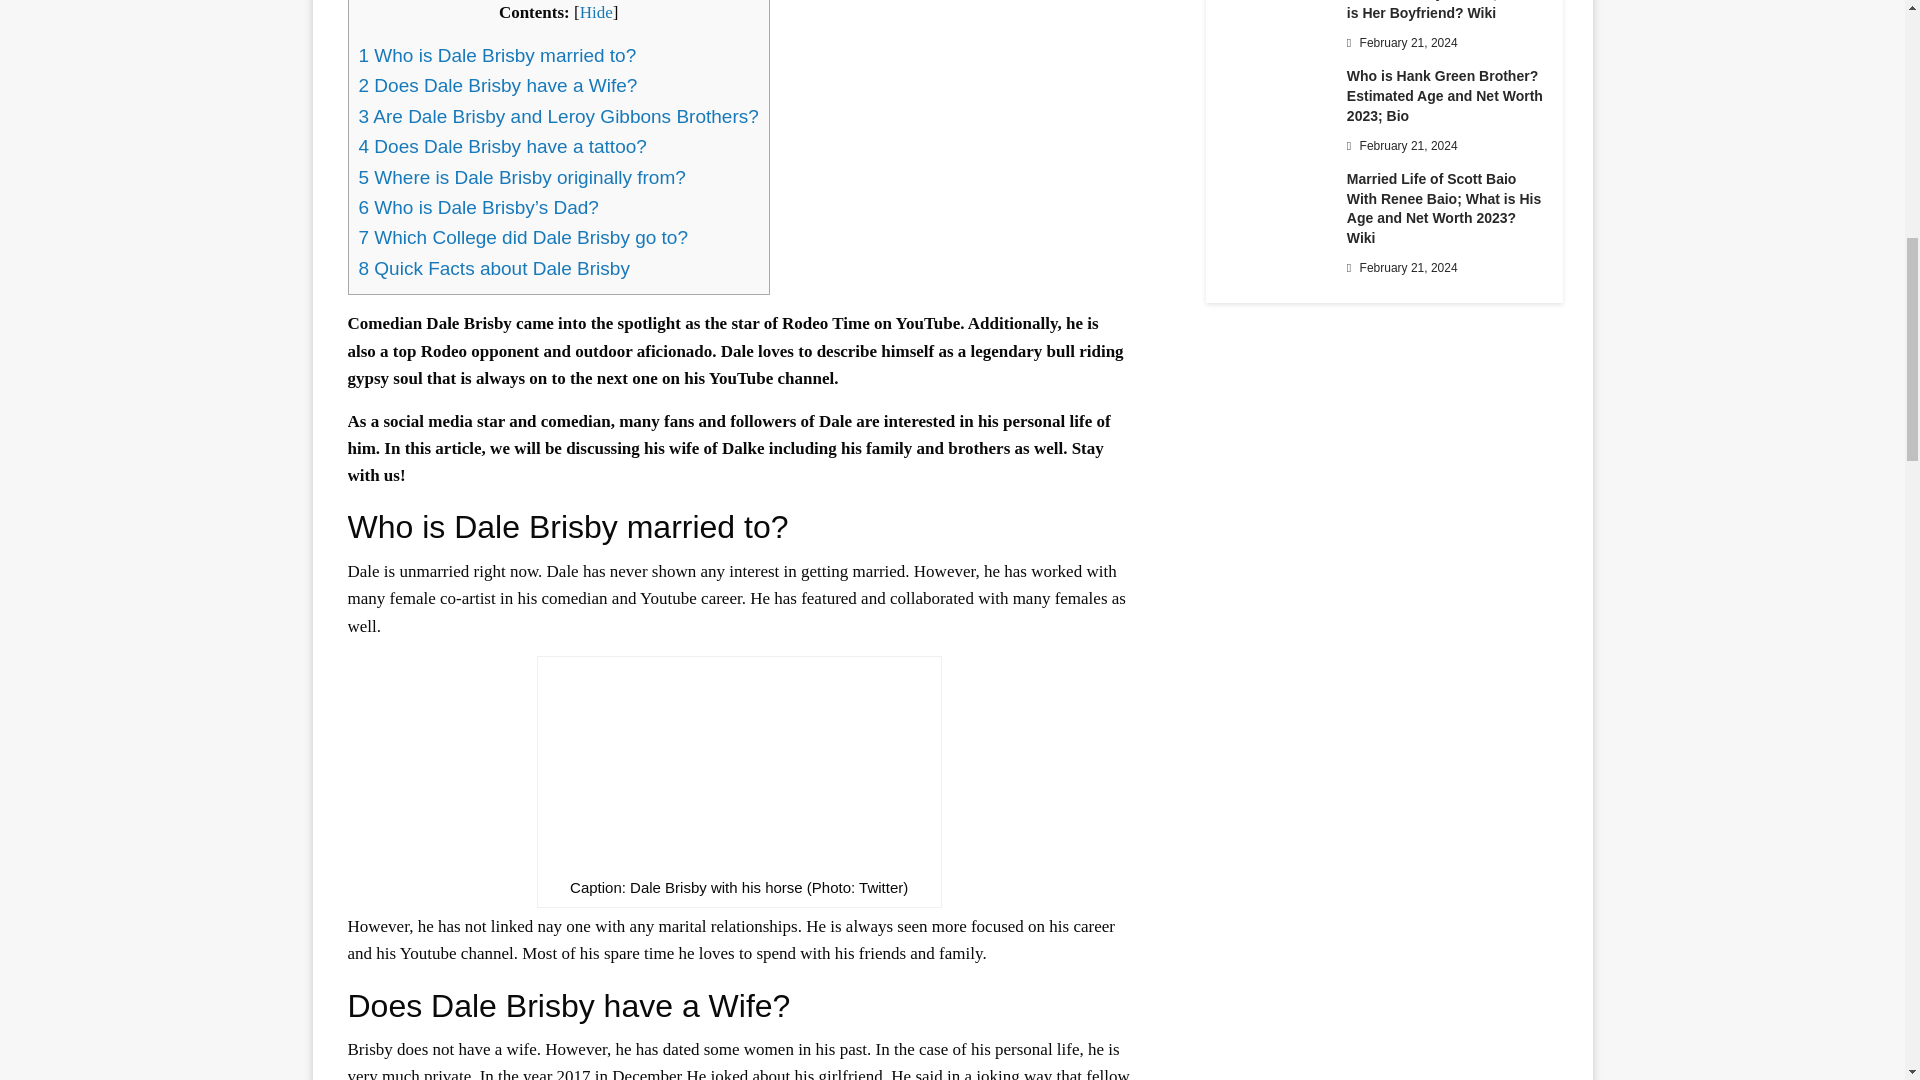 The height and width of the screenshot is (1080, 1920). What do you see at coordinates (521, 177) in the screenshot?
I see `5 Where is Dale Brisby originally from?` at bounding box center [521, 177].